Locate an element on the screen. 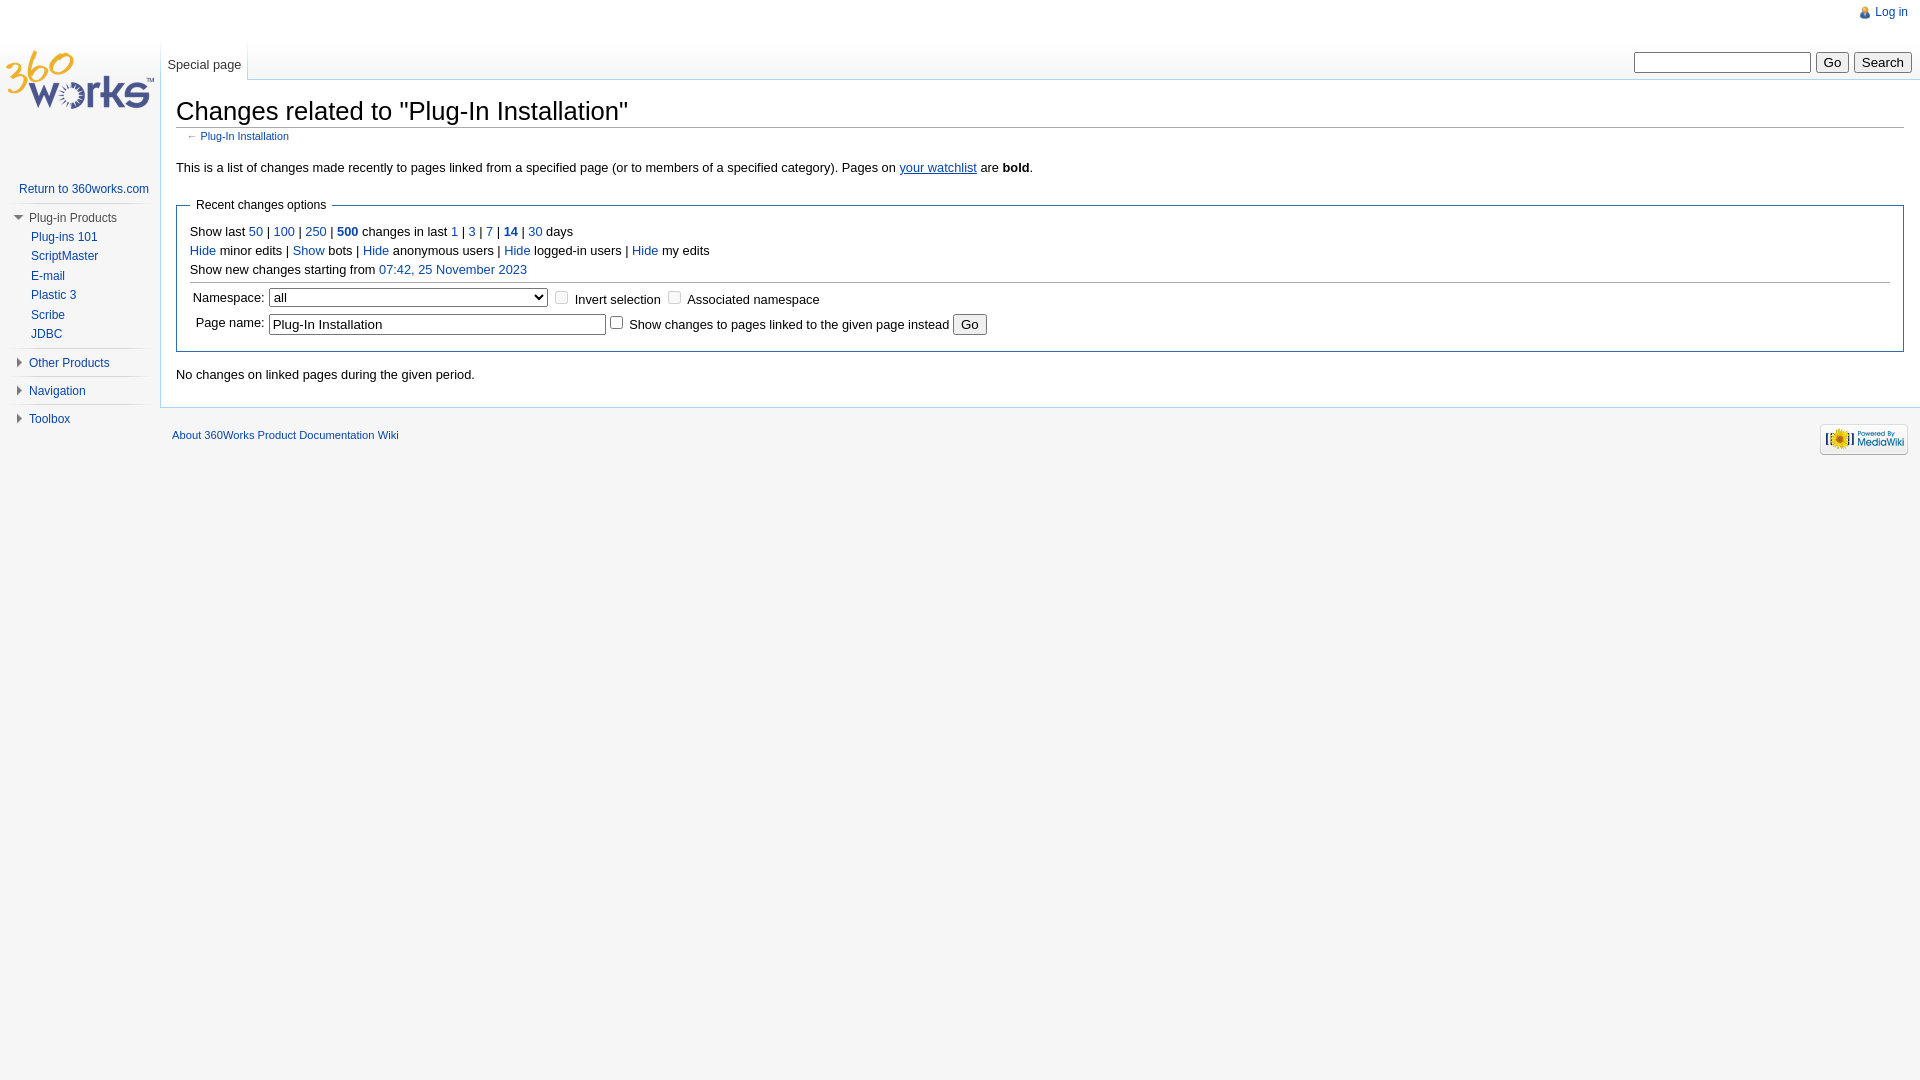 Image resolution: width=1920 pixels, height=1080 pixels. Return to 360works.com is located at coordinates (84, 189).